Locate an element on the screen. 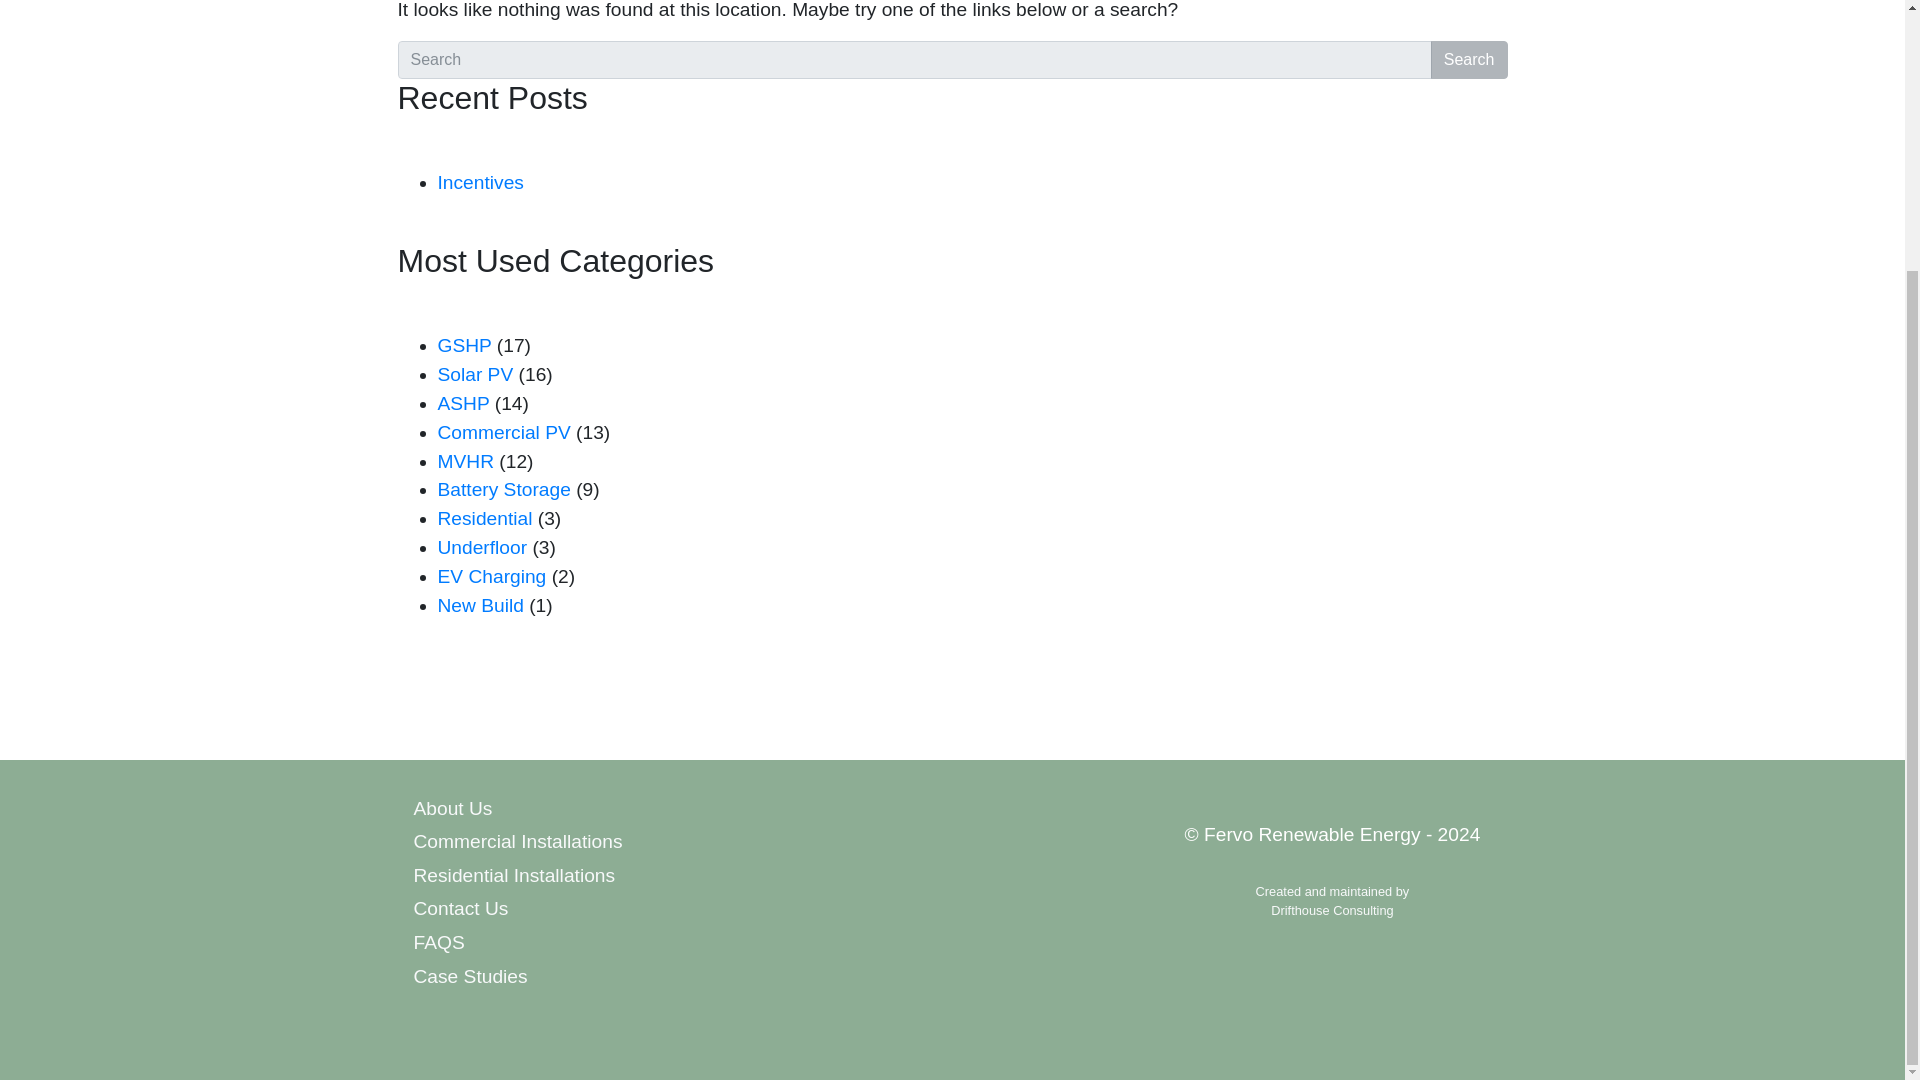 This screenshot has height=1080, width=1920. MVHR is located at coordinates (466, 461).